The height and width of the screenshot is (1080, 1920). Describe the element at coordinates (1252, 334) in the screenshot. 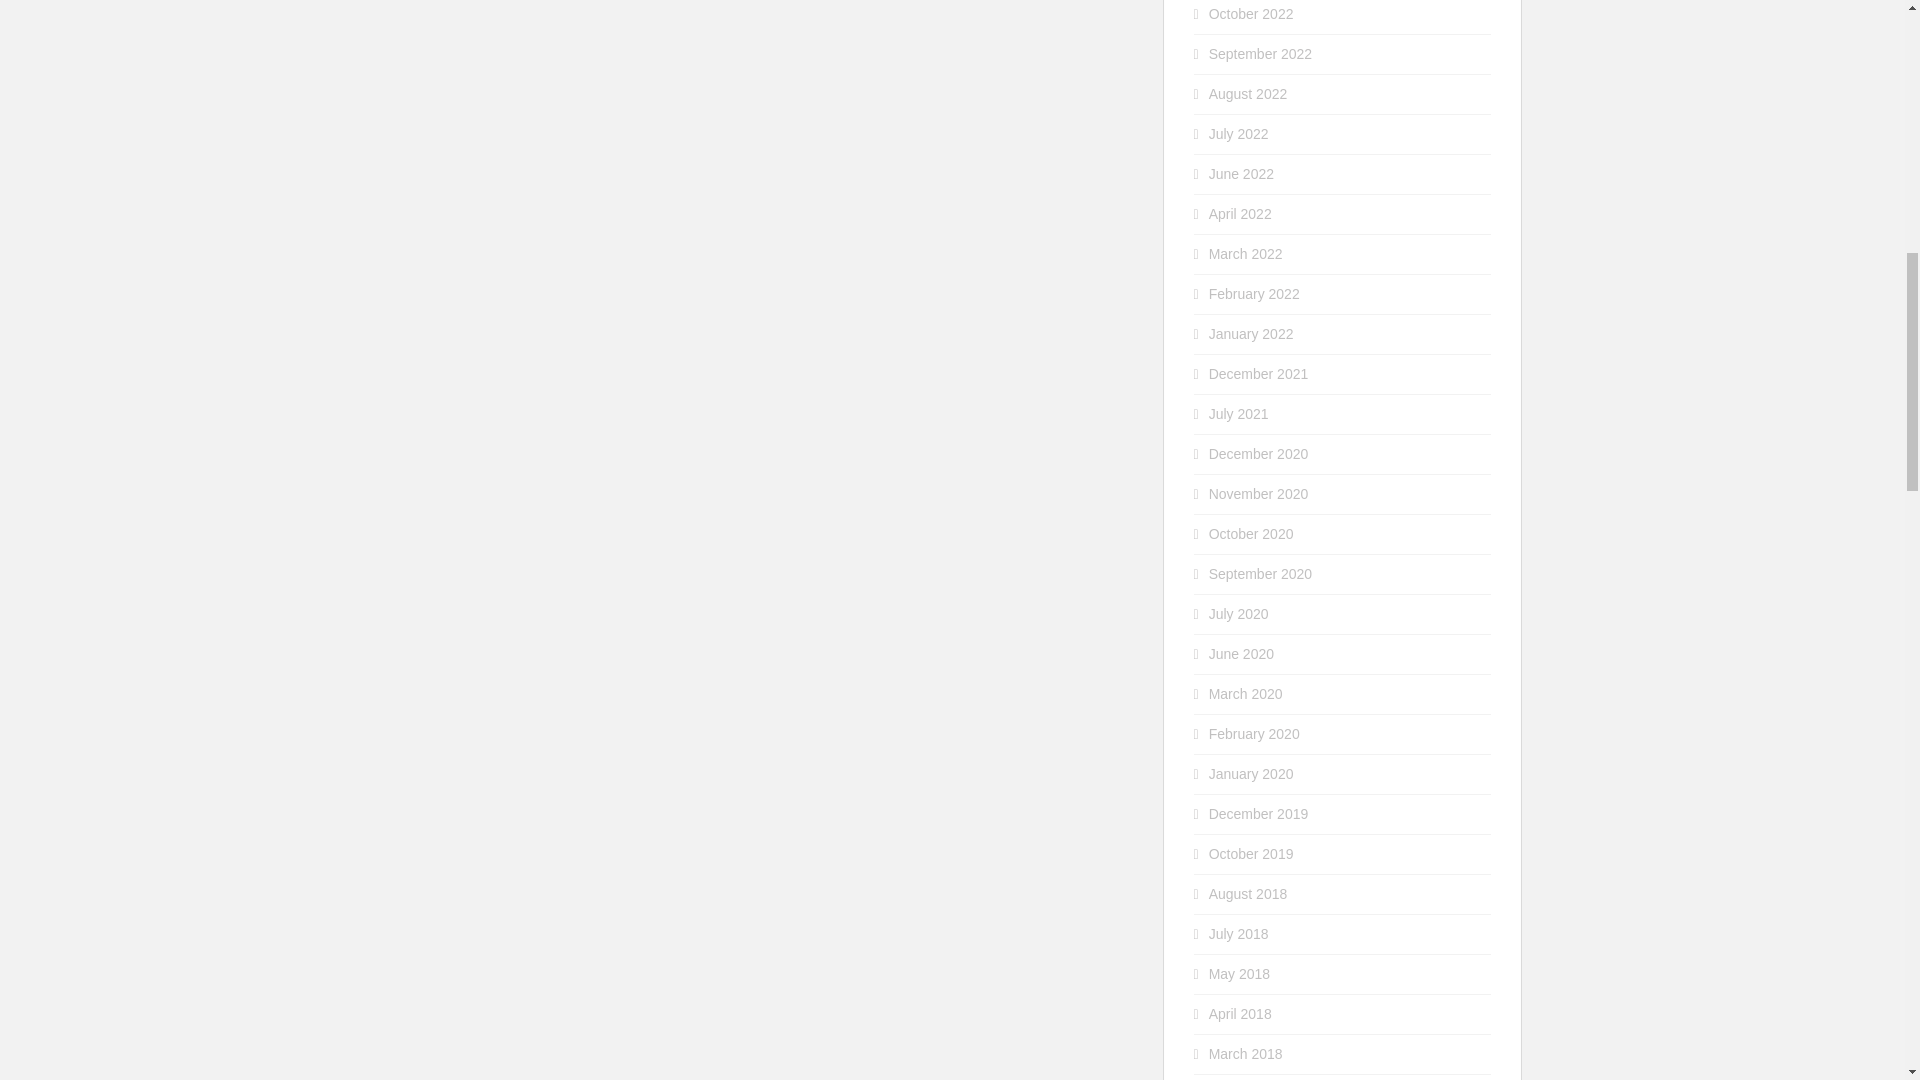

I see `January 2022` at that location.